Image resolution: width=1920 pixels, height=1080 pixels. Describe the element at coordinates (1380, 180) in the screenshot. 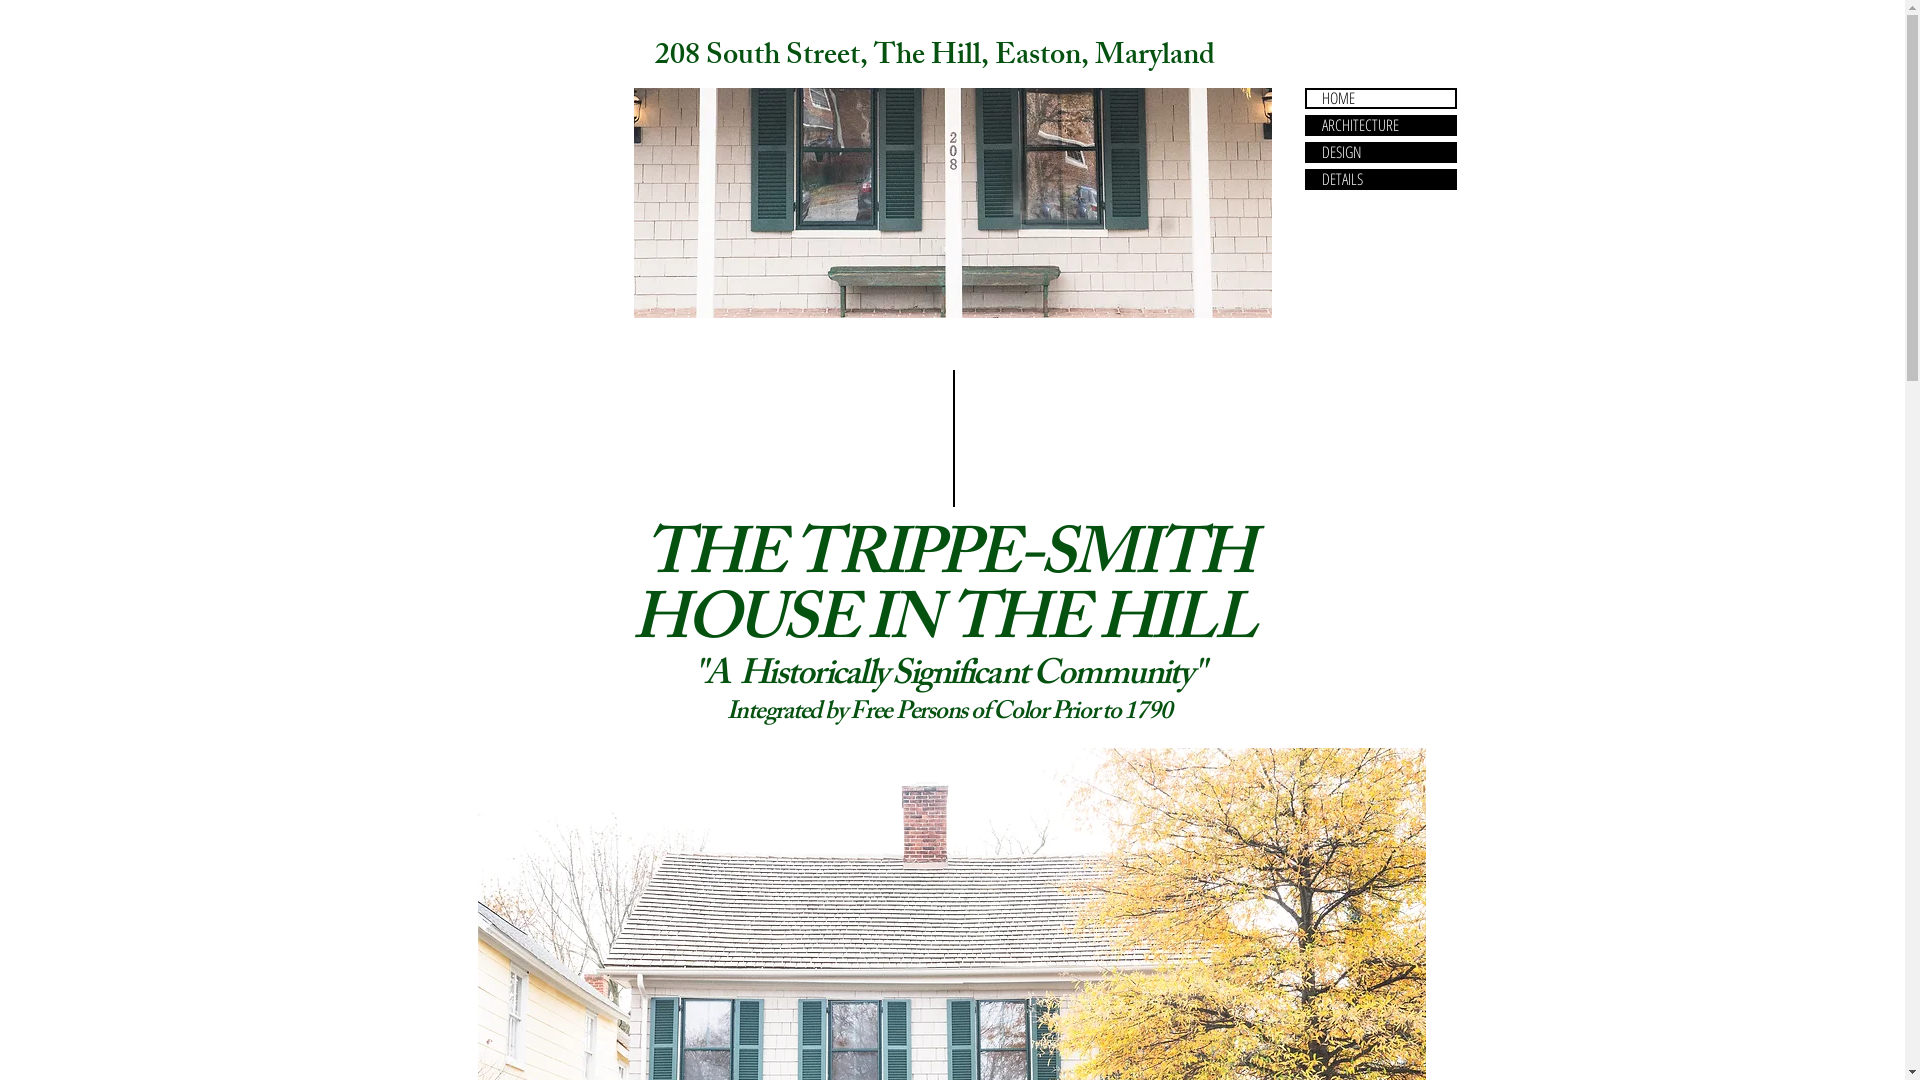

I see `DETAILS` at that location.